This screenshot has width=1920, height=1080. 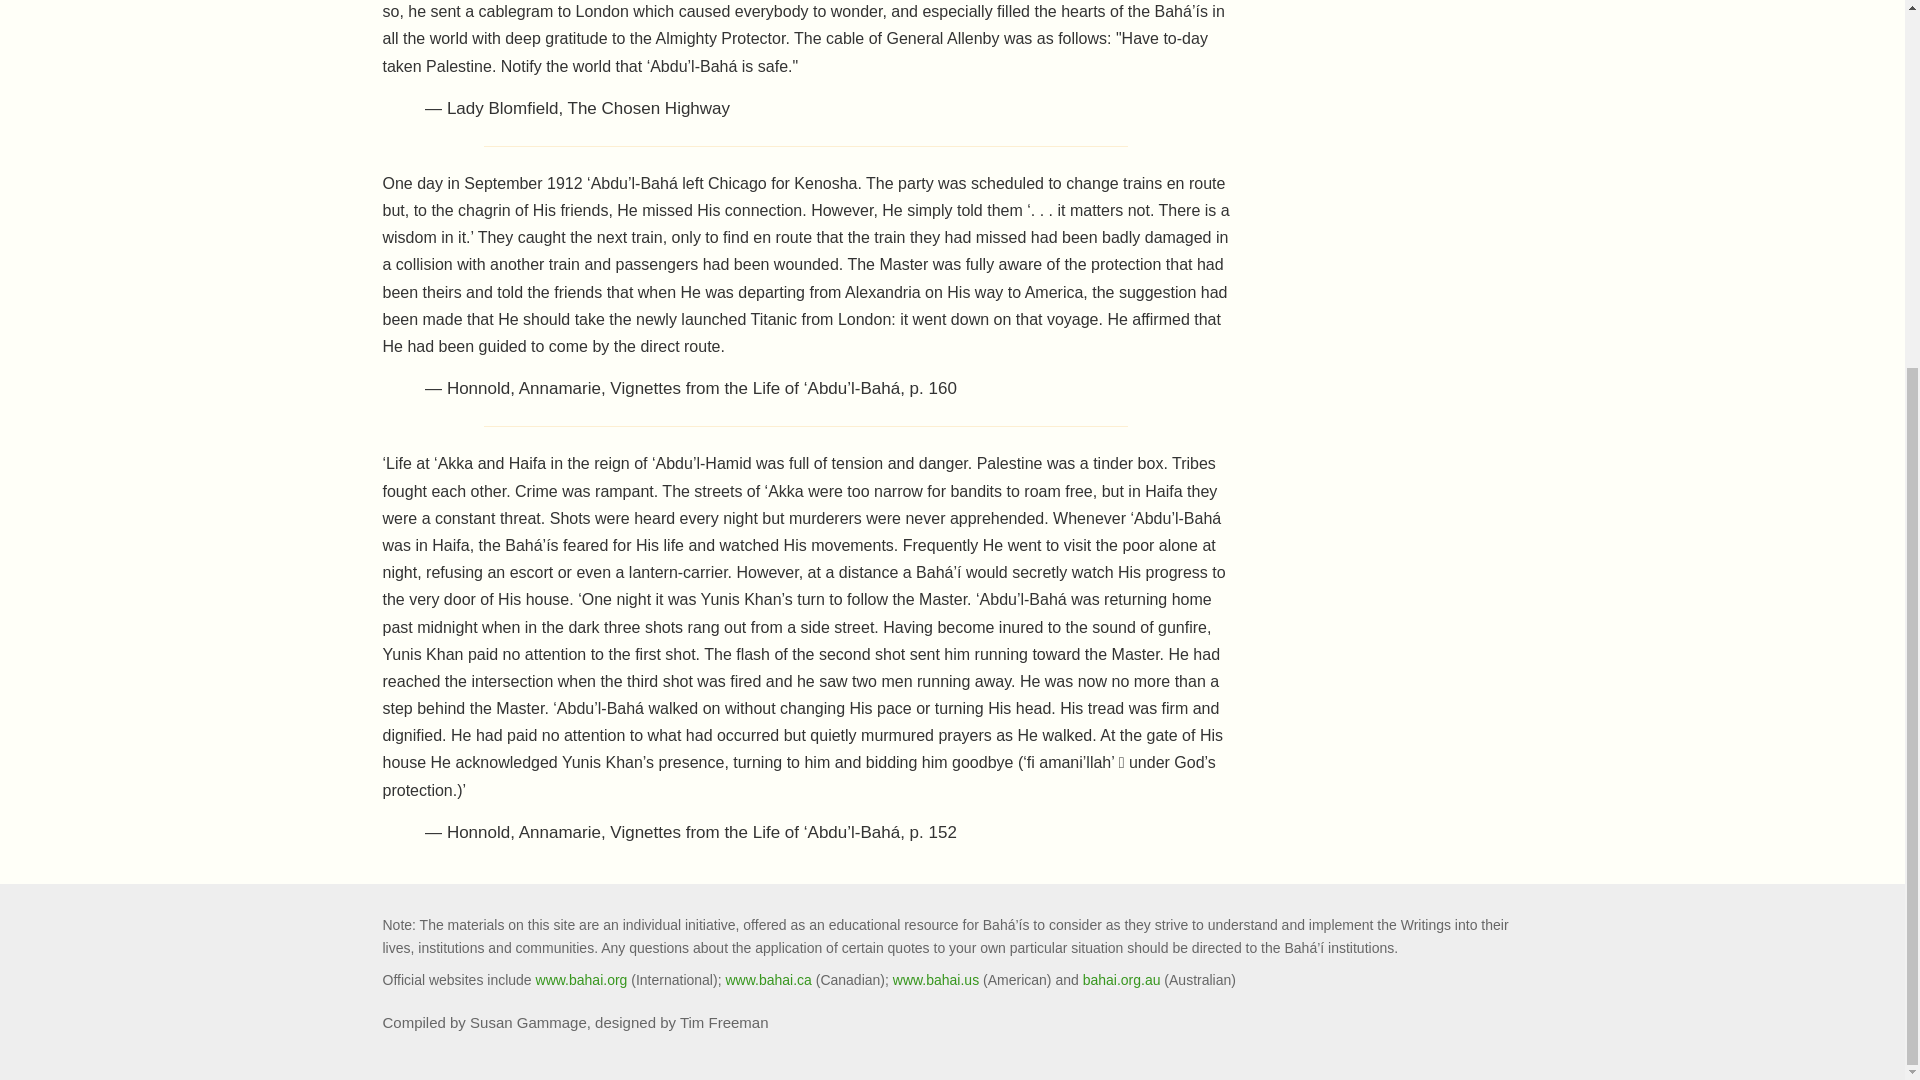 I want to click on www.bahai.org, so click(x=581, y=980).